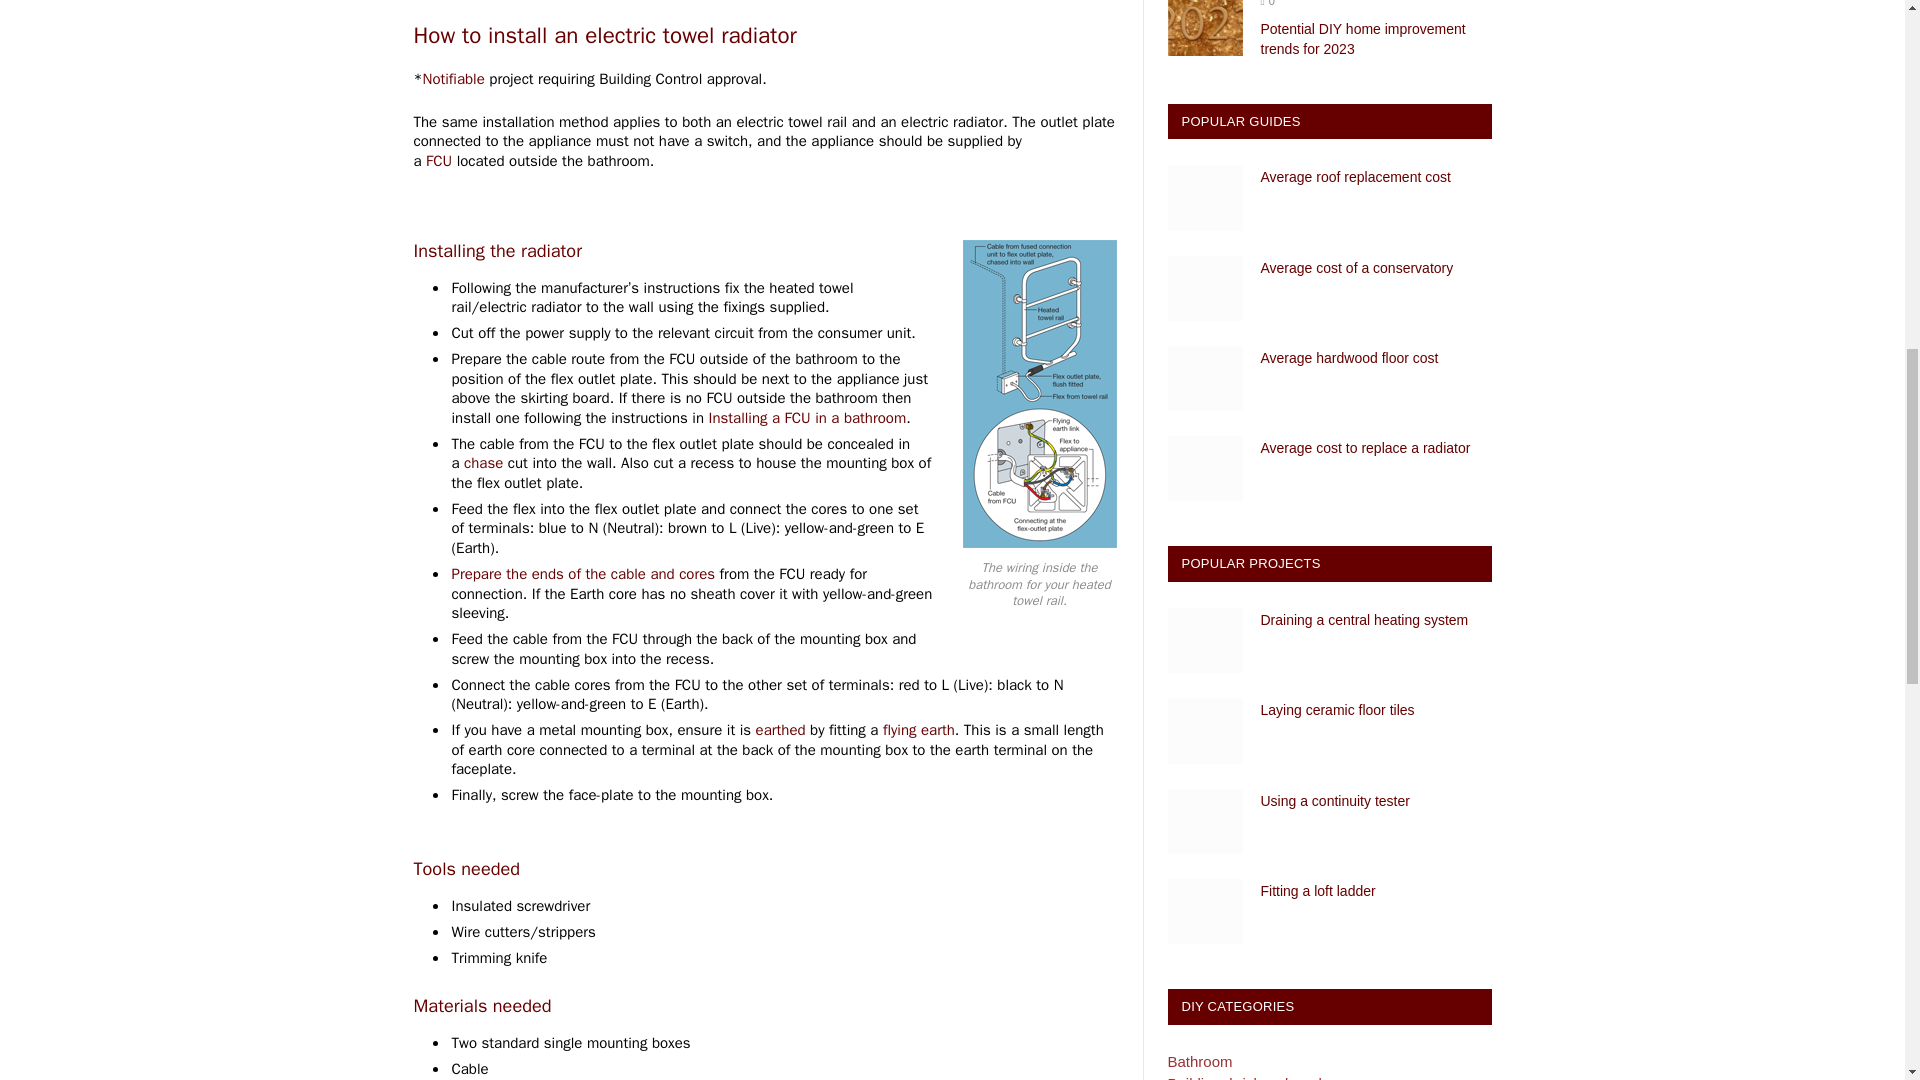 Image resolution: width=1920 pixels, height=1080 pixels. I want to click on Average cost to replace a radiator, so click(1204, 468).